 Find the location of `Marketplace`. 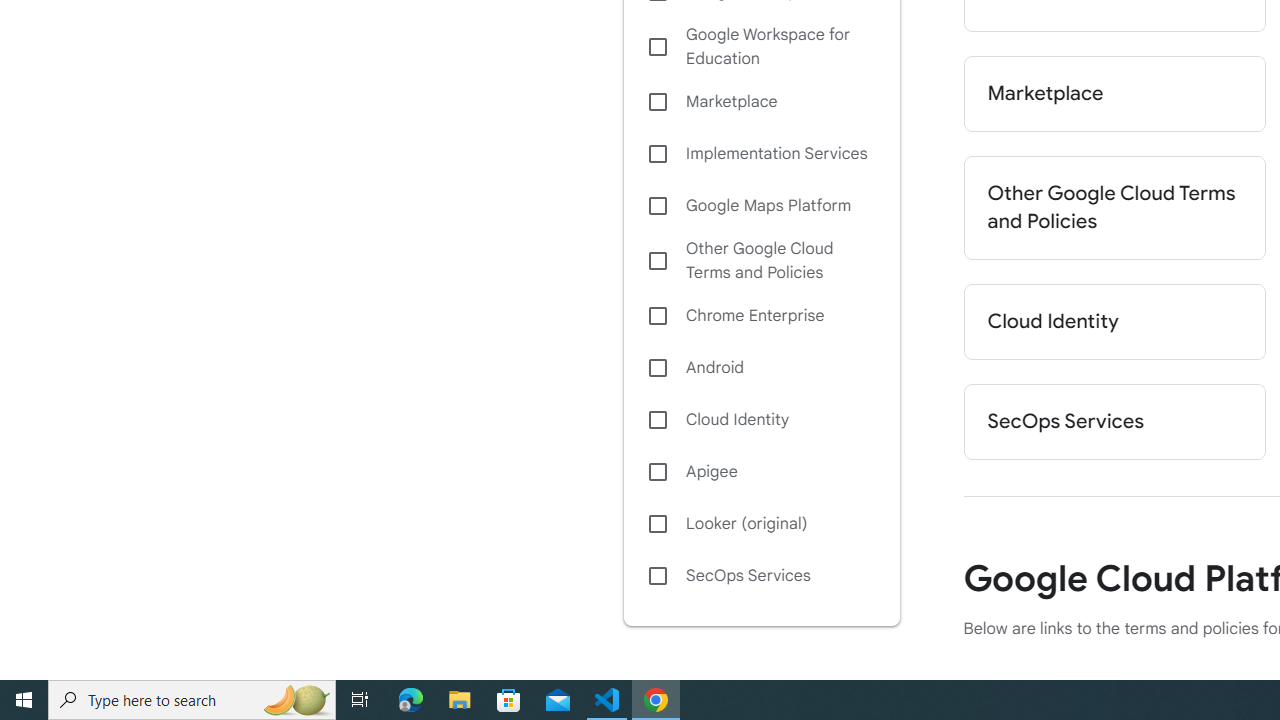

Marketplace is located at coordinates (1114, 94).